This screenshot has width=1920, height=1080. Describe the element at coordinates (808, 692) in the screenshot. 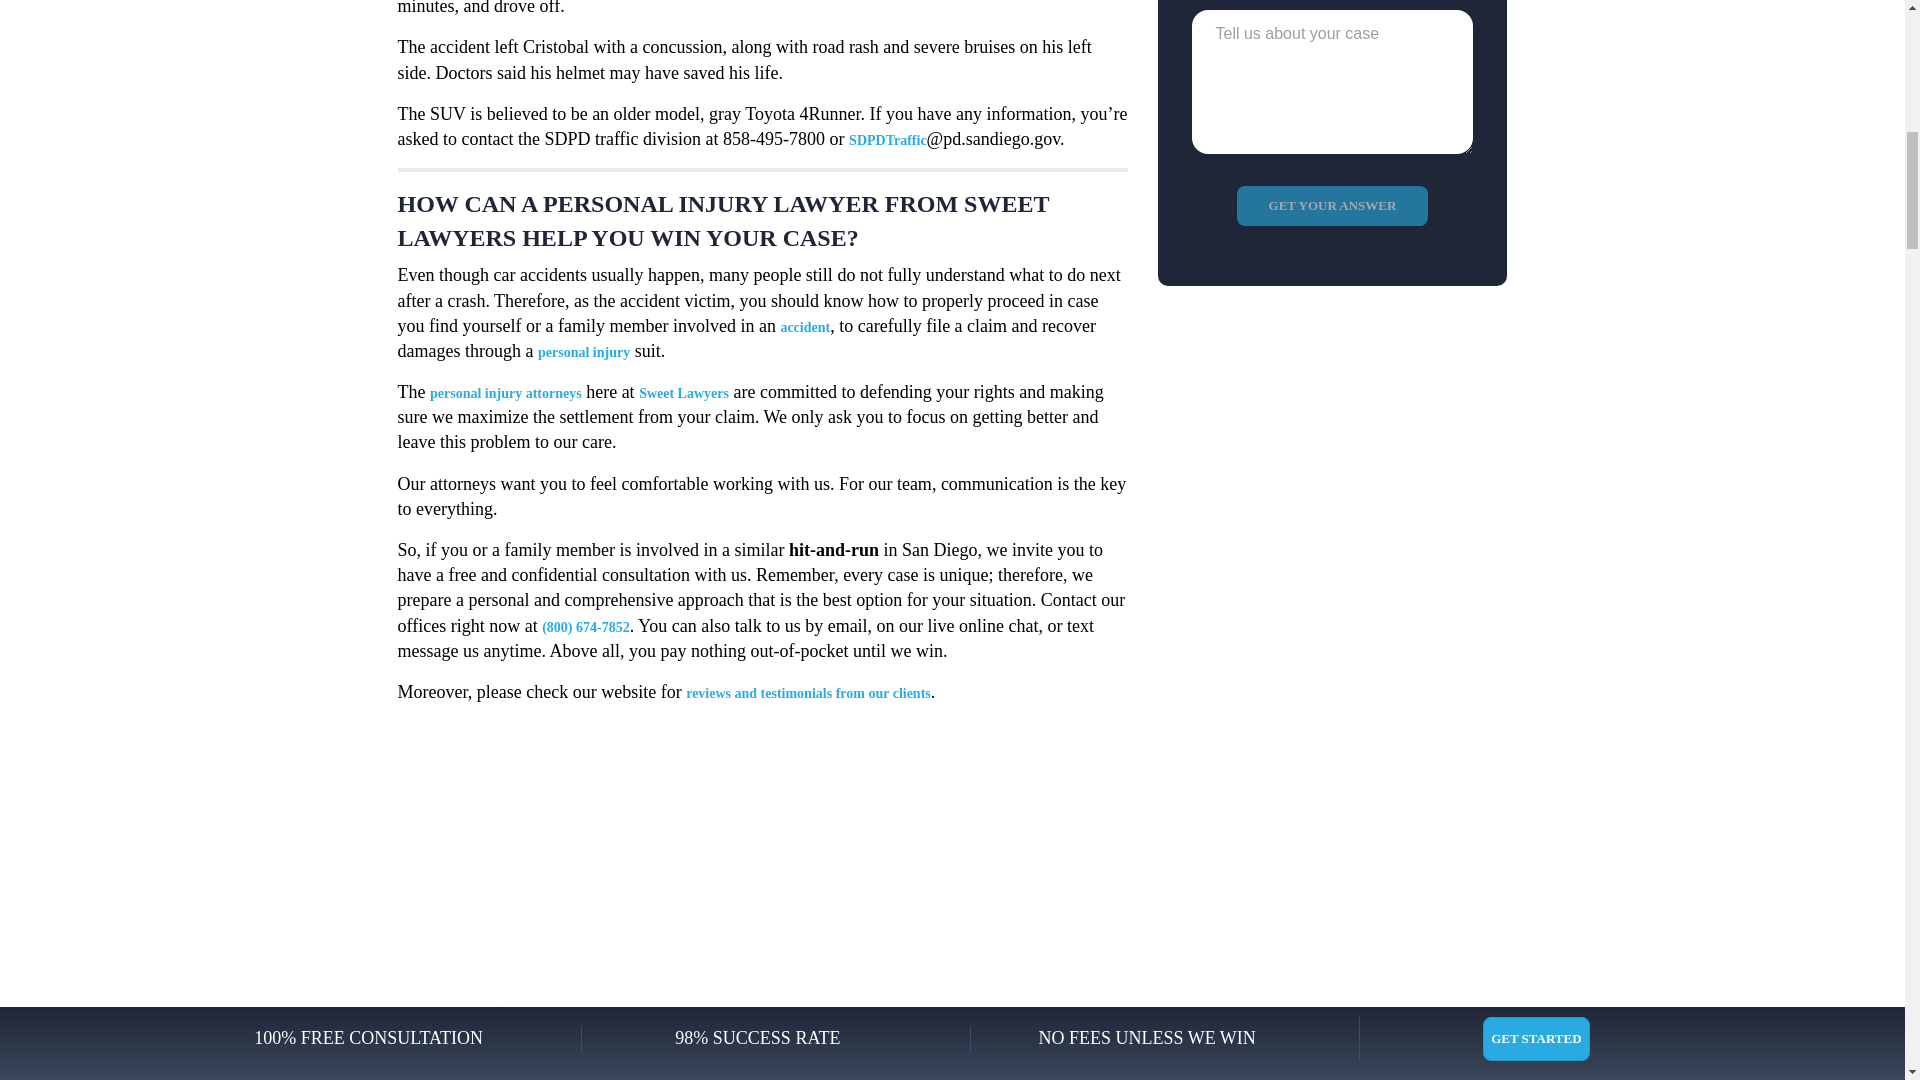

I see `reviews and testimonials from our clients` at that location.